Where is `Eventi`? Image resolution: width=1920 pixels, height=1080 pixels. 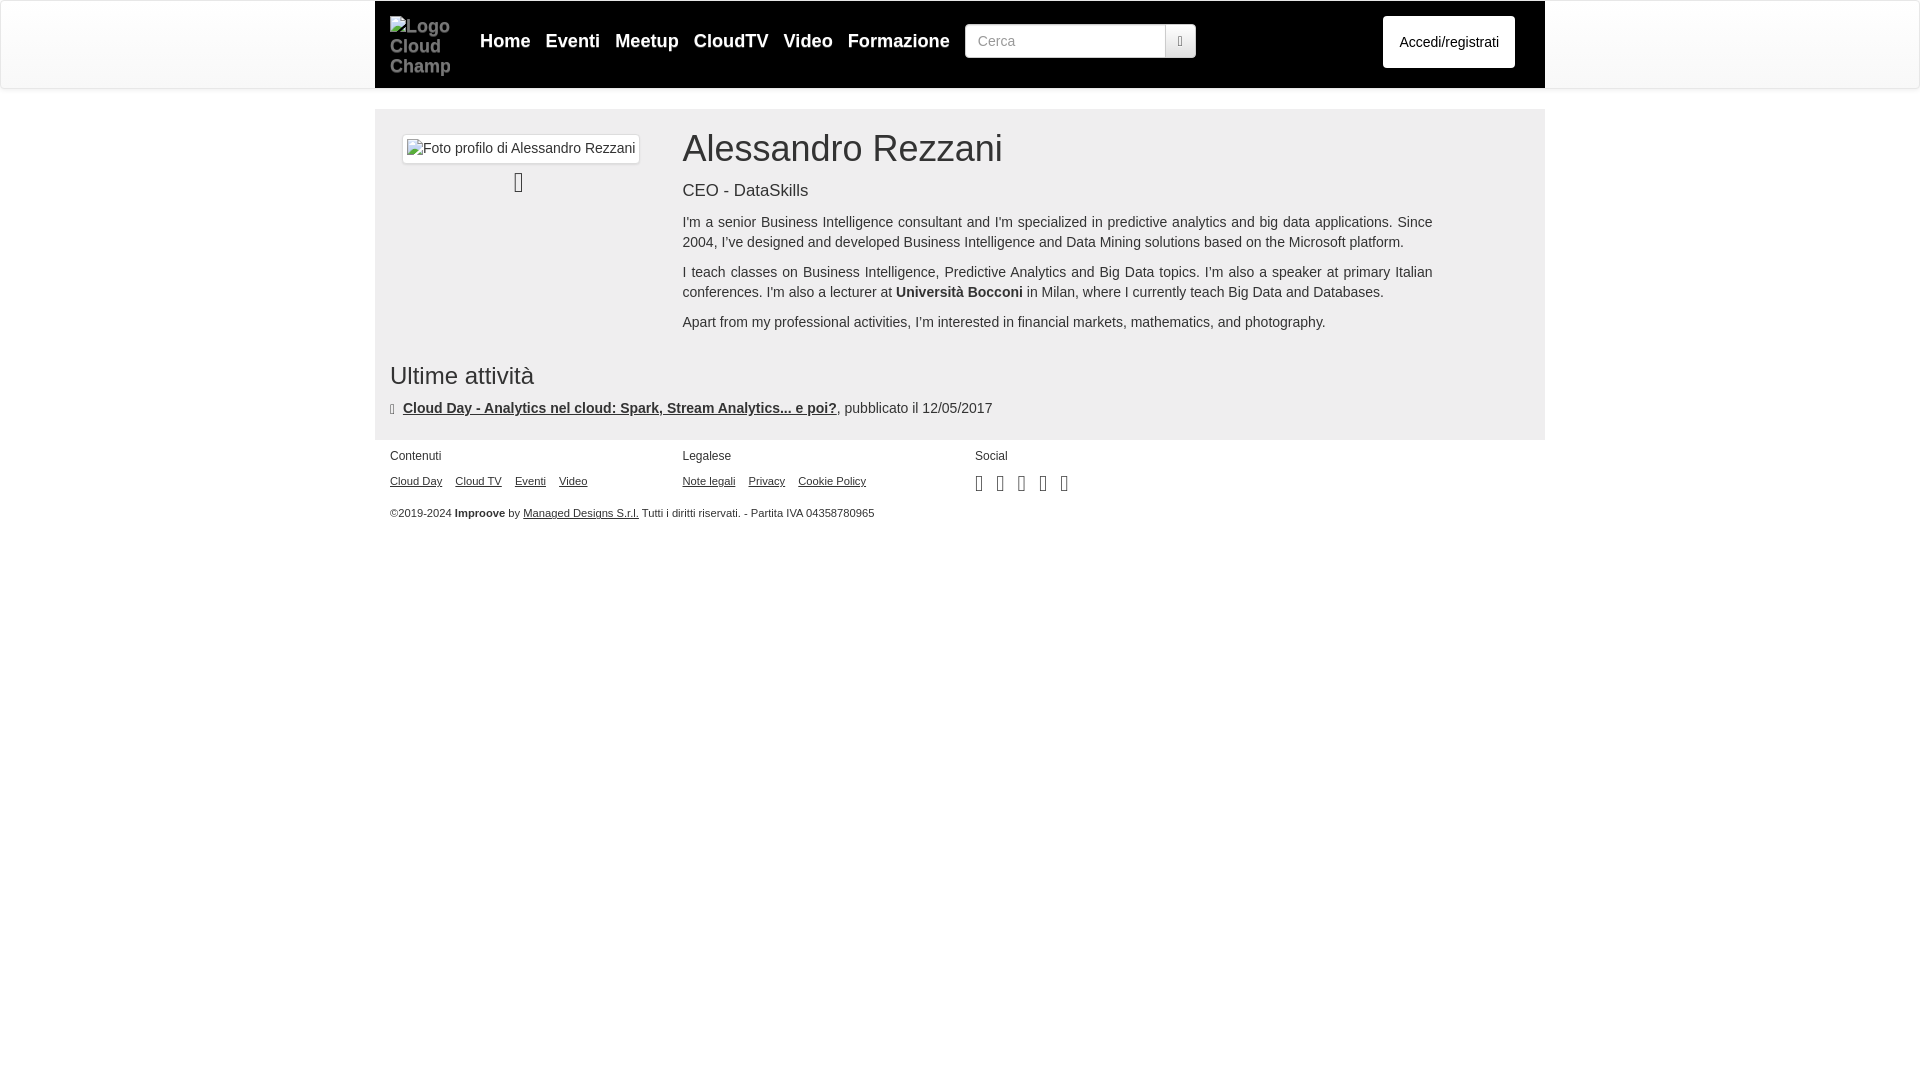
Eventi is located at coordinates (566, 40).